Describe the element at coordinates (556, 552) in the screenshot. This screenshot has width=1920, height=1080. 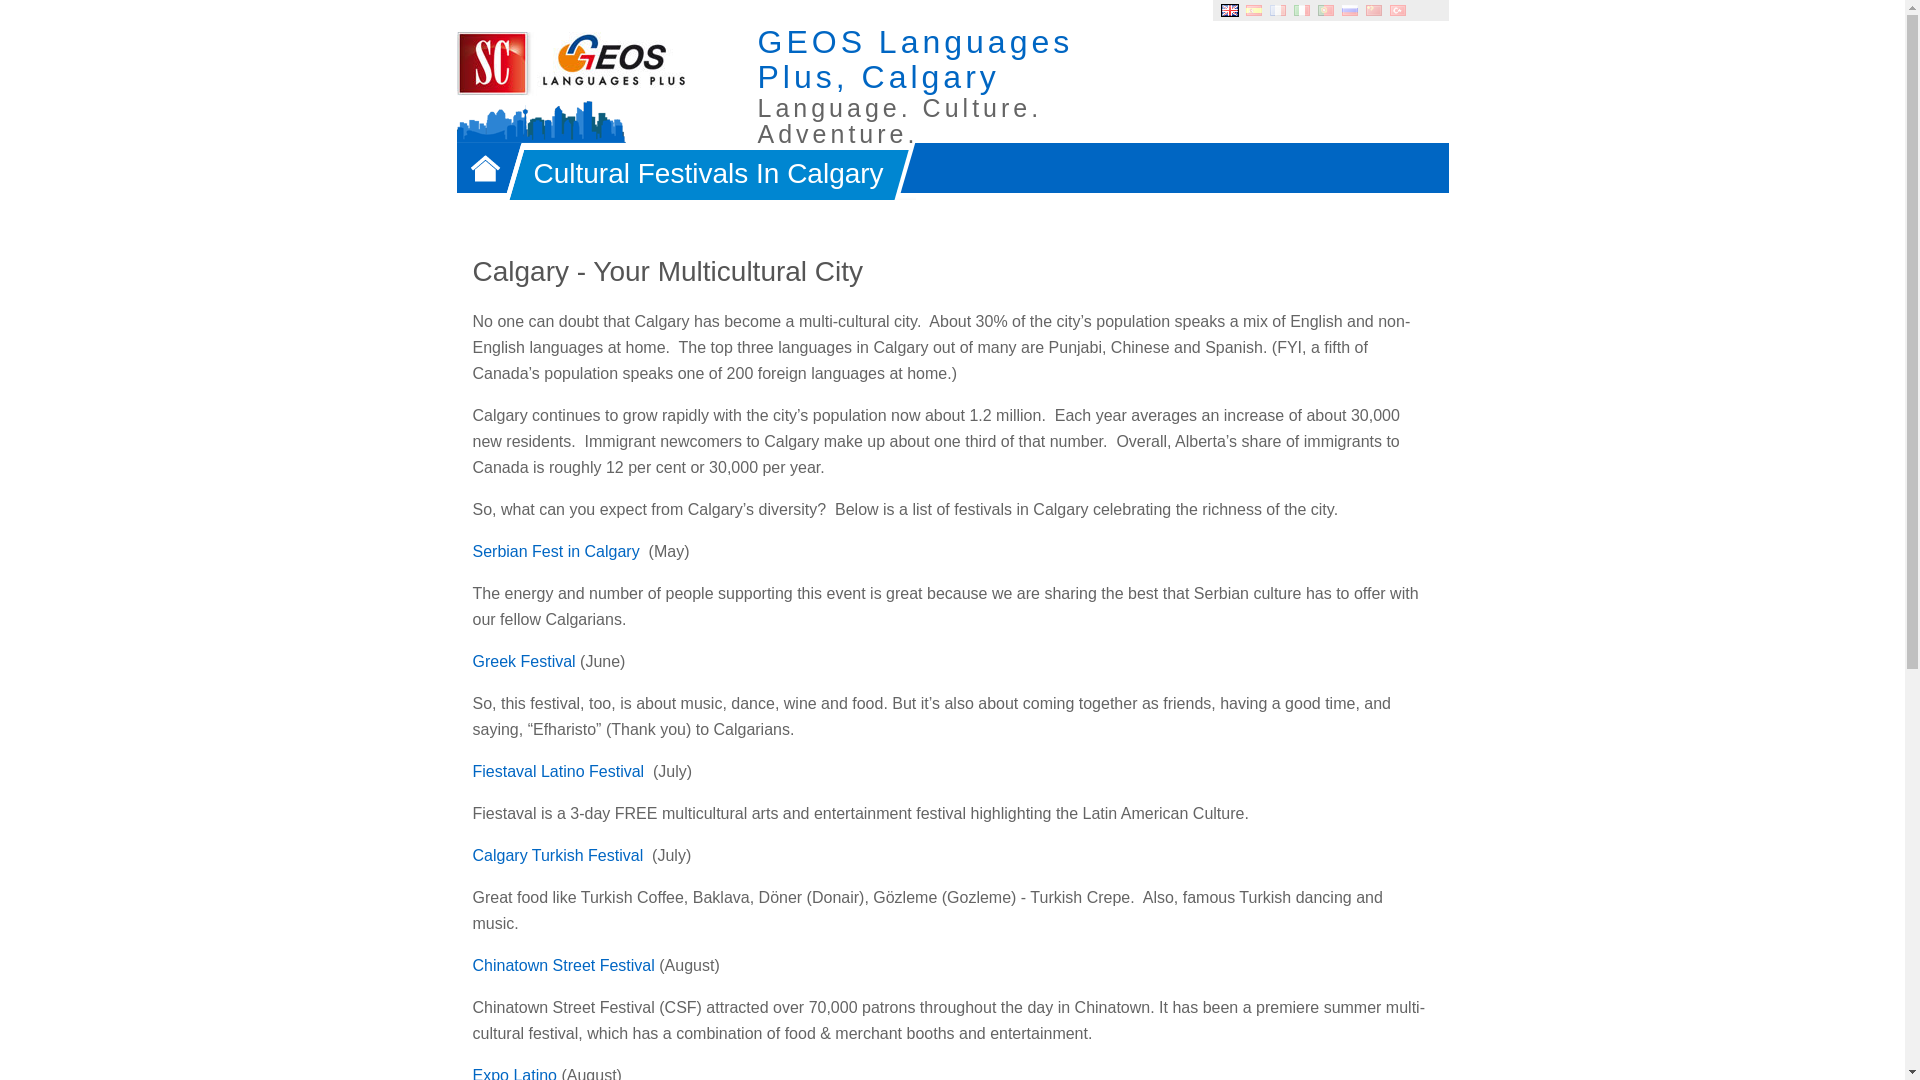
I see `Serbian Fest in Calgary` at that location.